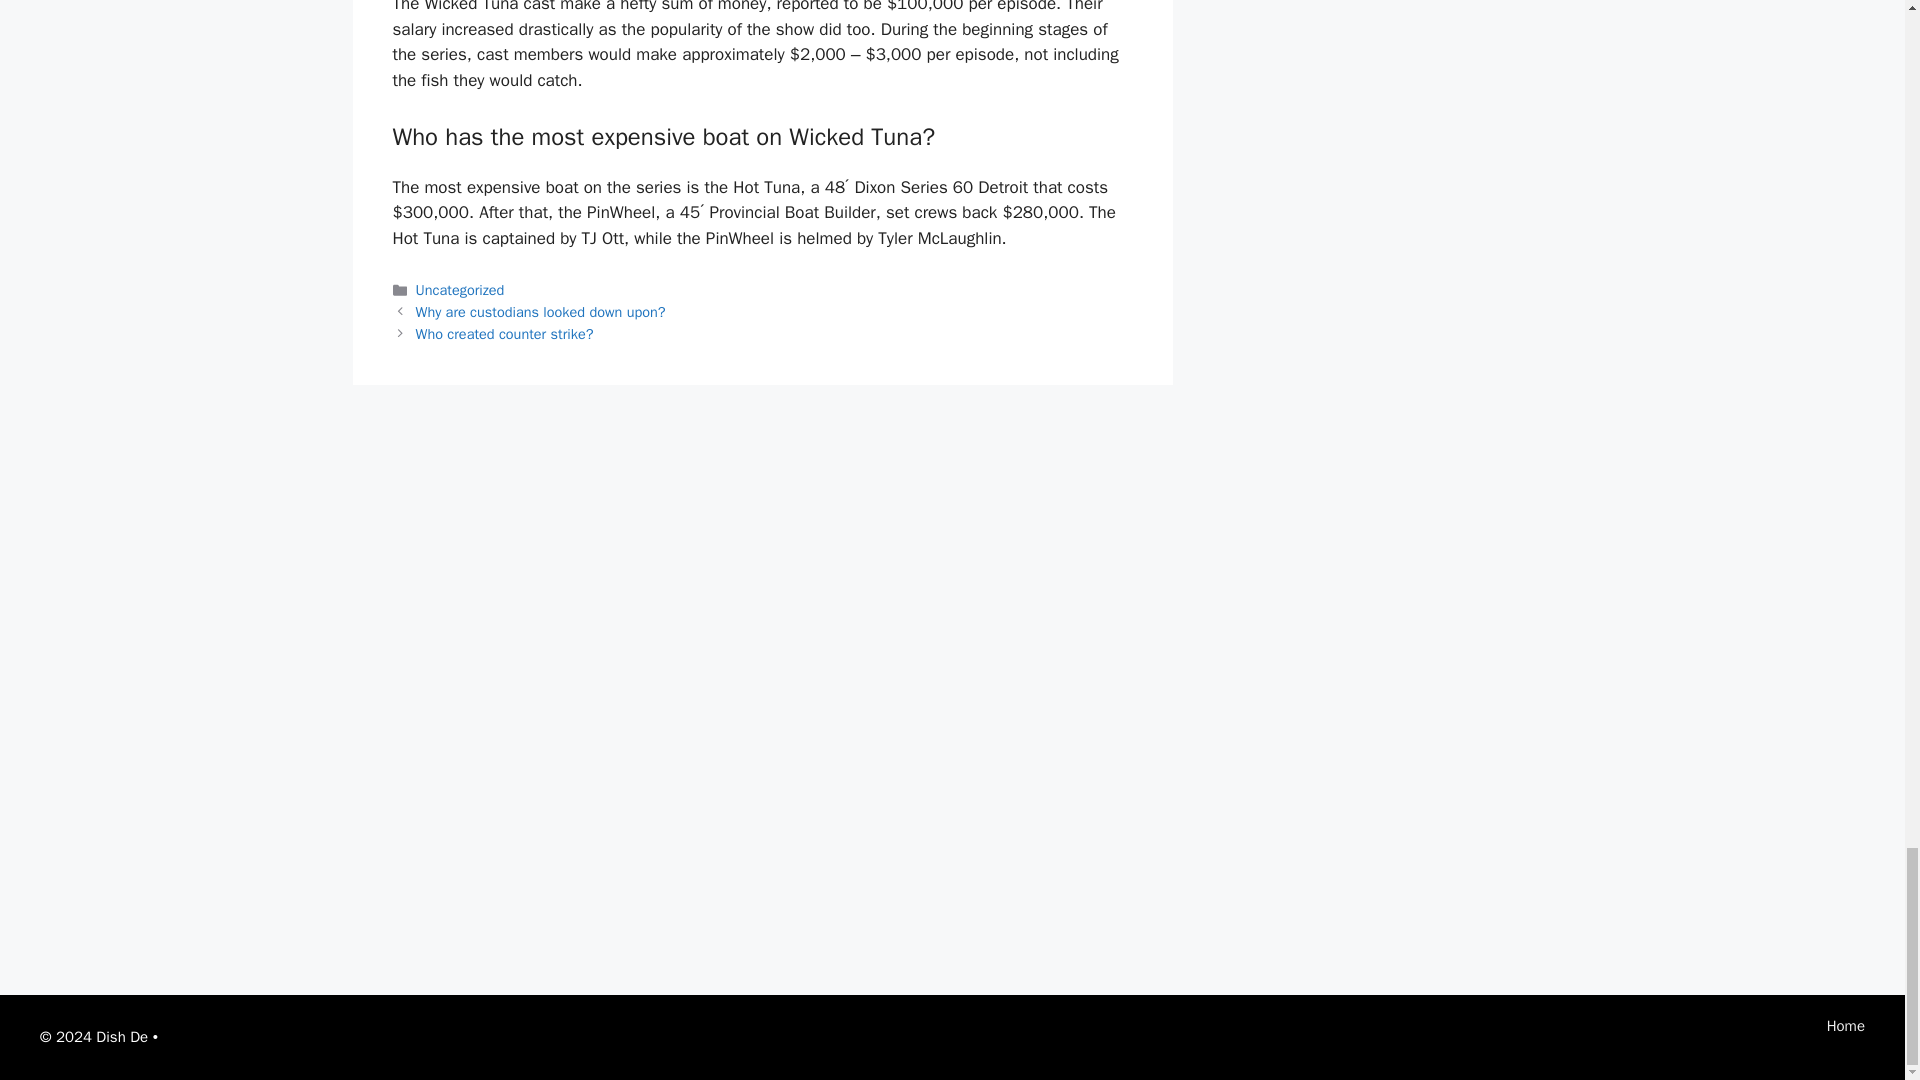 Image resolution: width=1920 pixels, height=1080 pixels. Describe the element at coordinates (541, 312) in the screenshot. I see `Previous` at that location.